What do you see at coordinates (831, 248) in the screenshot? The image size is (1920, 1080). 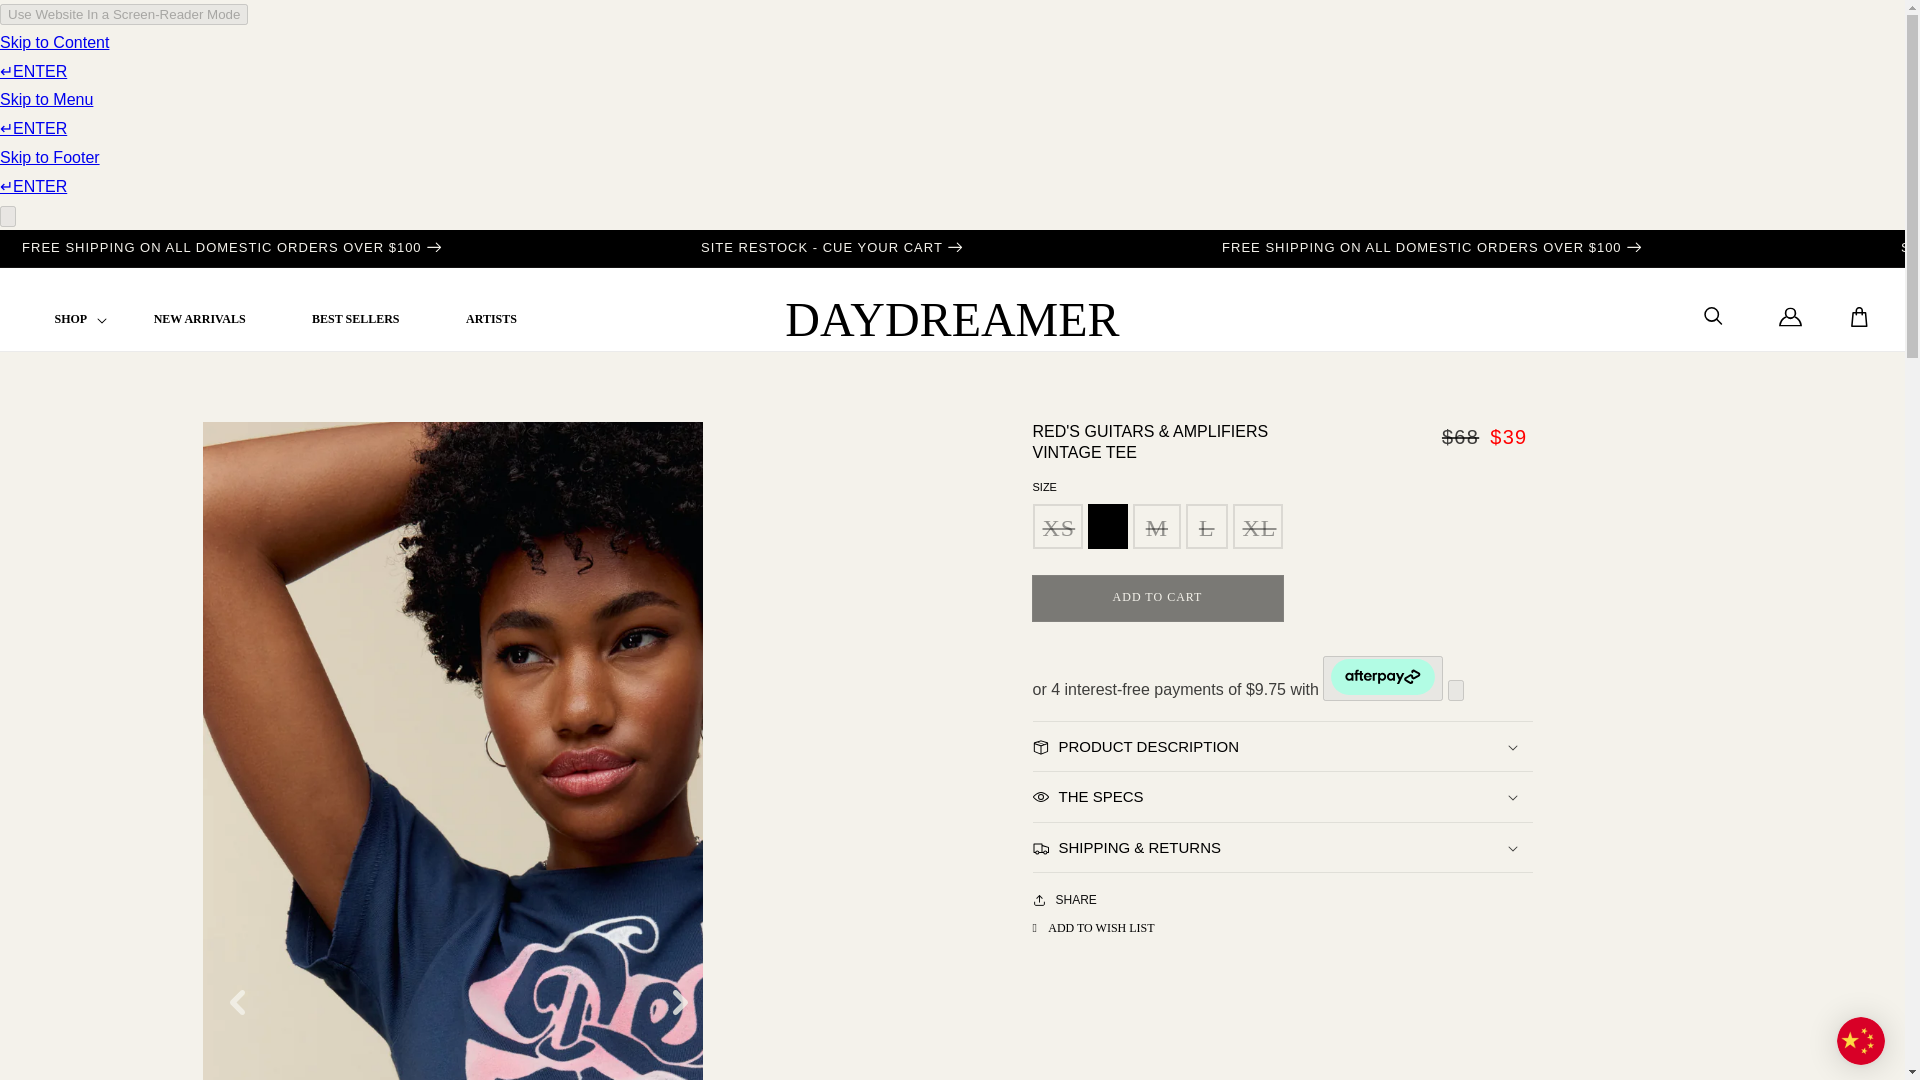 I see `SITE RESTOCK - CUE YOUR CART` at bounding box center [831, 248].